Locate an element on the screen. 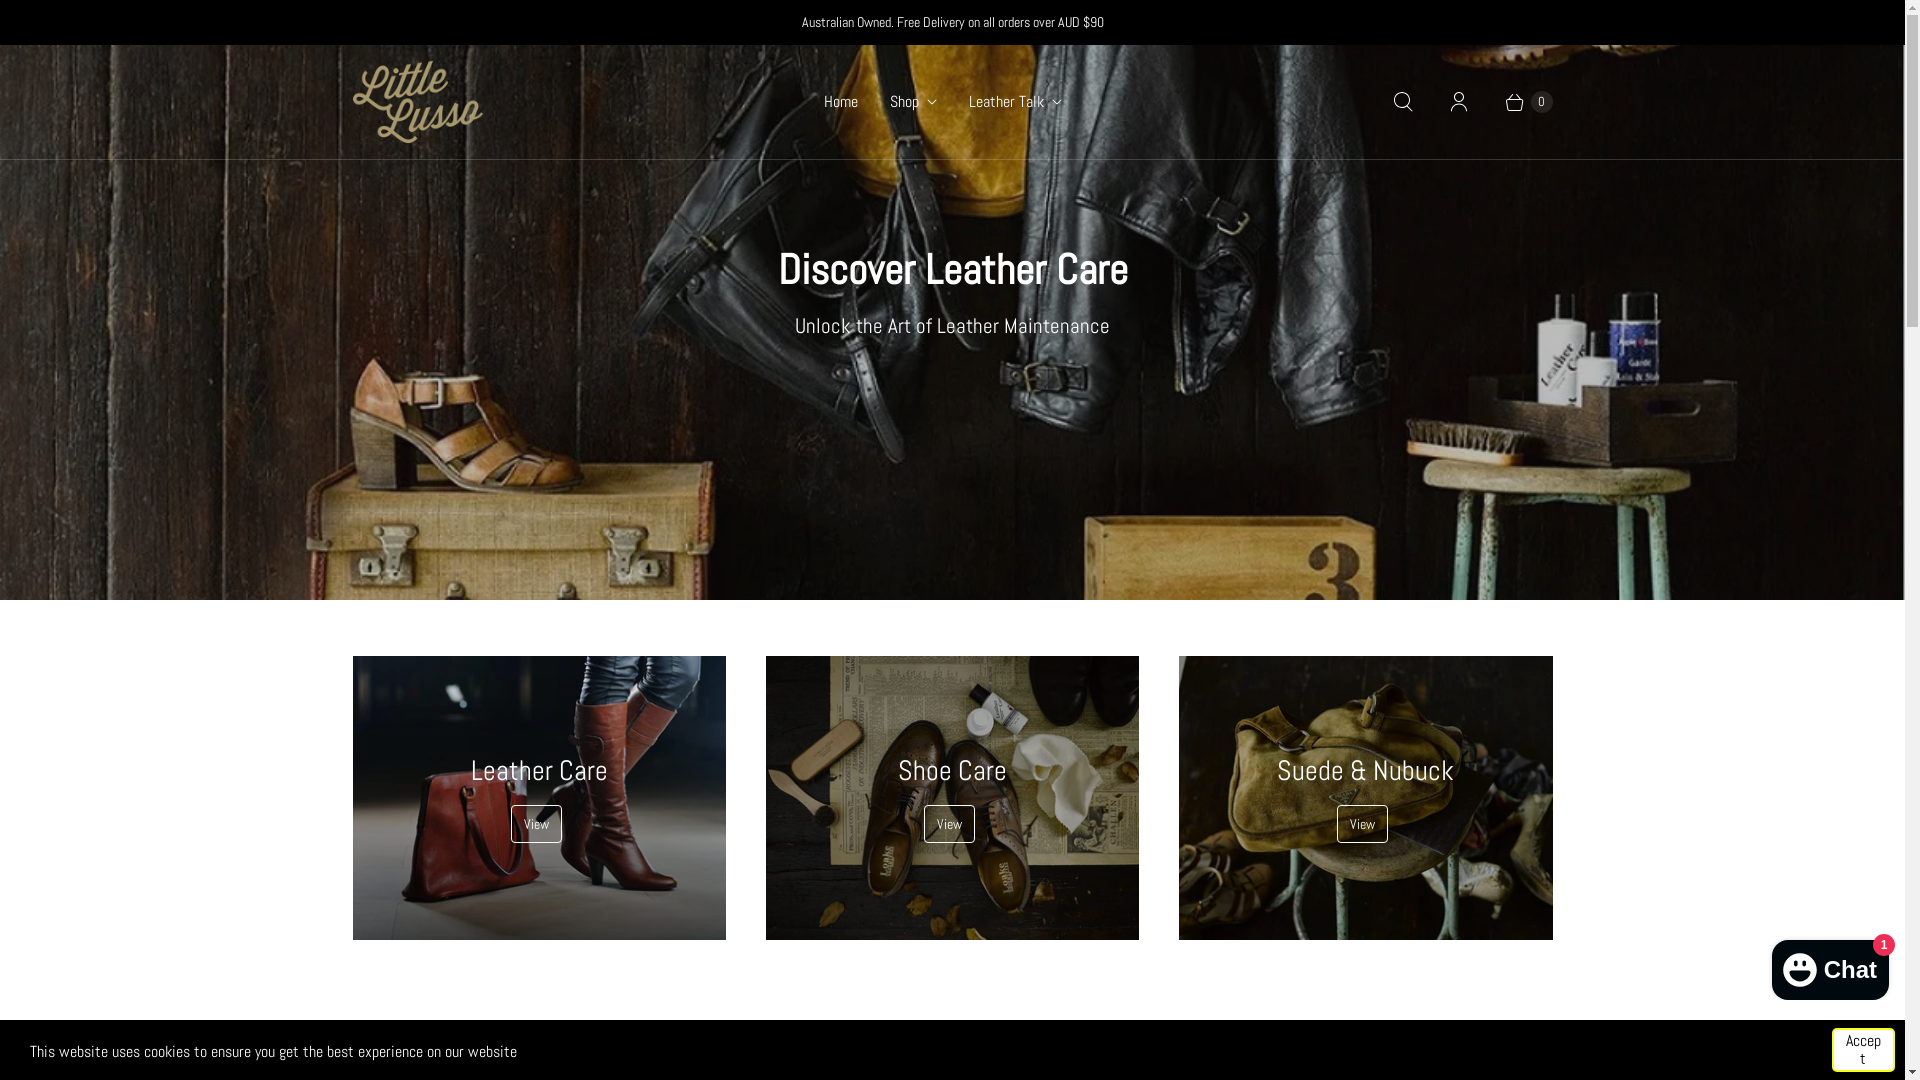  View is located at coordinates (950, 824).